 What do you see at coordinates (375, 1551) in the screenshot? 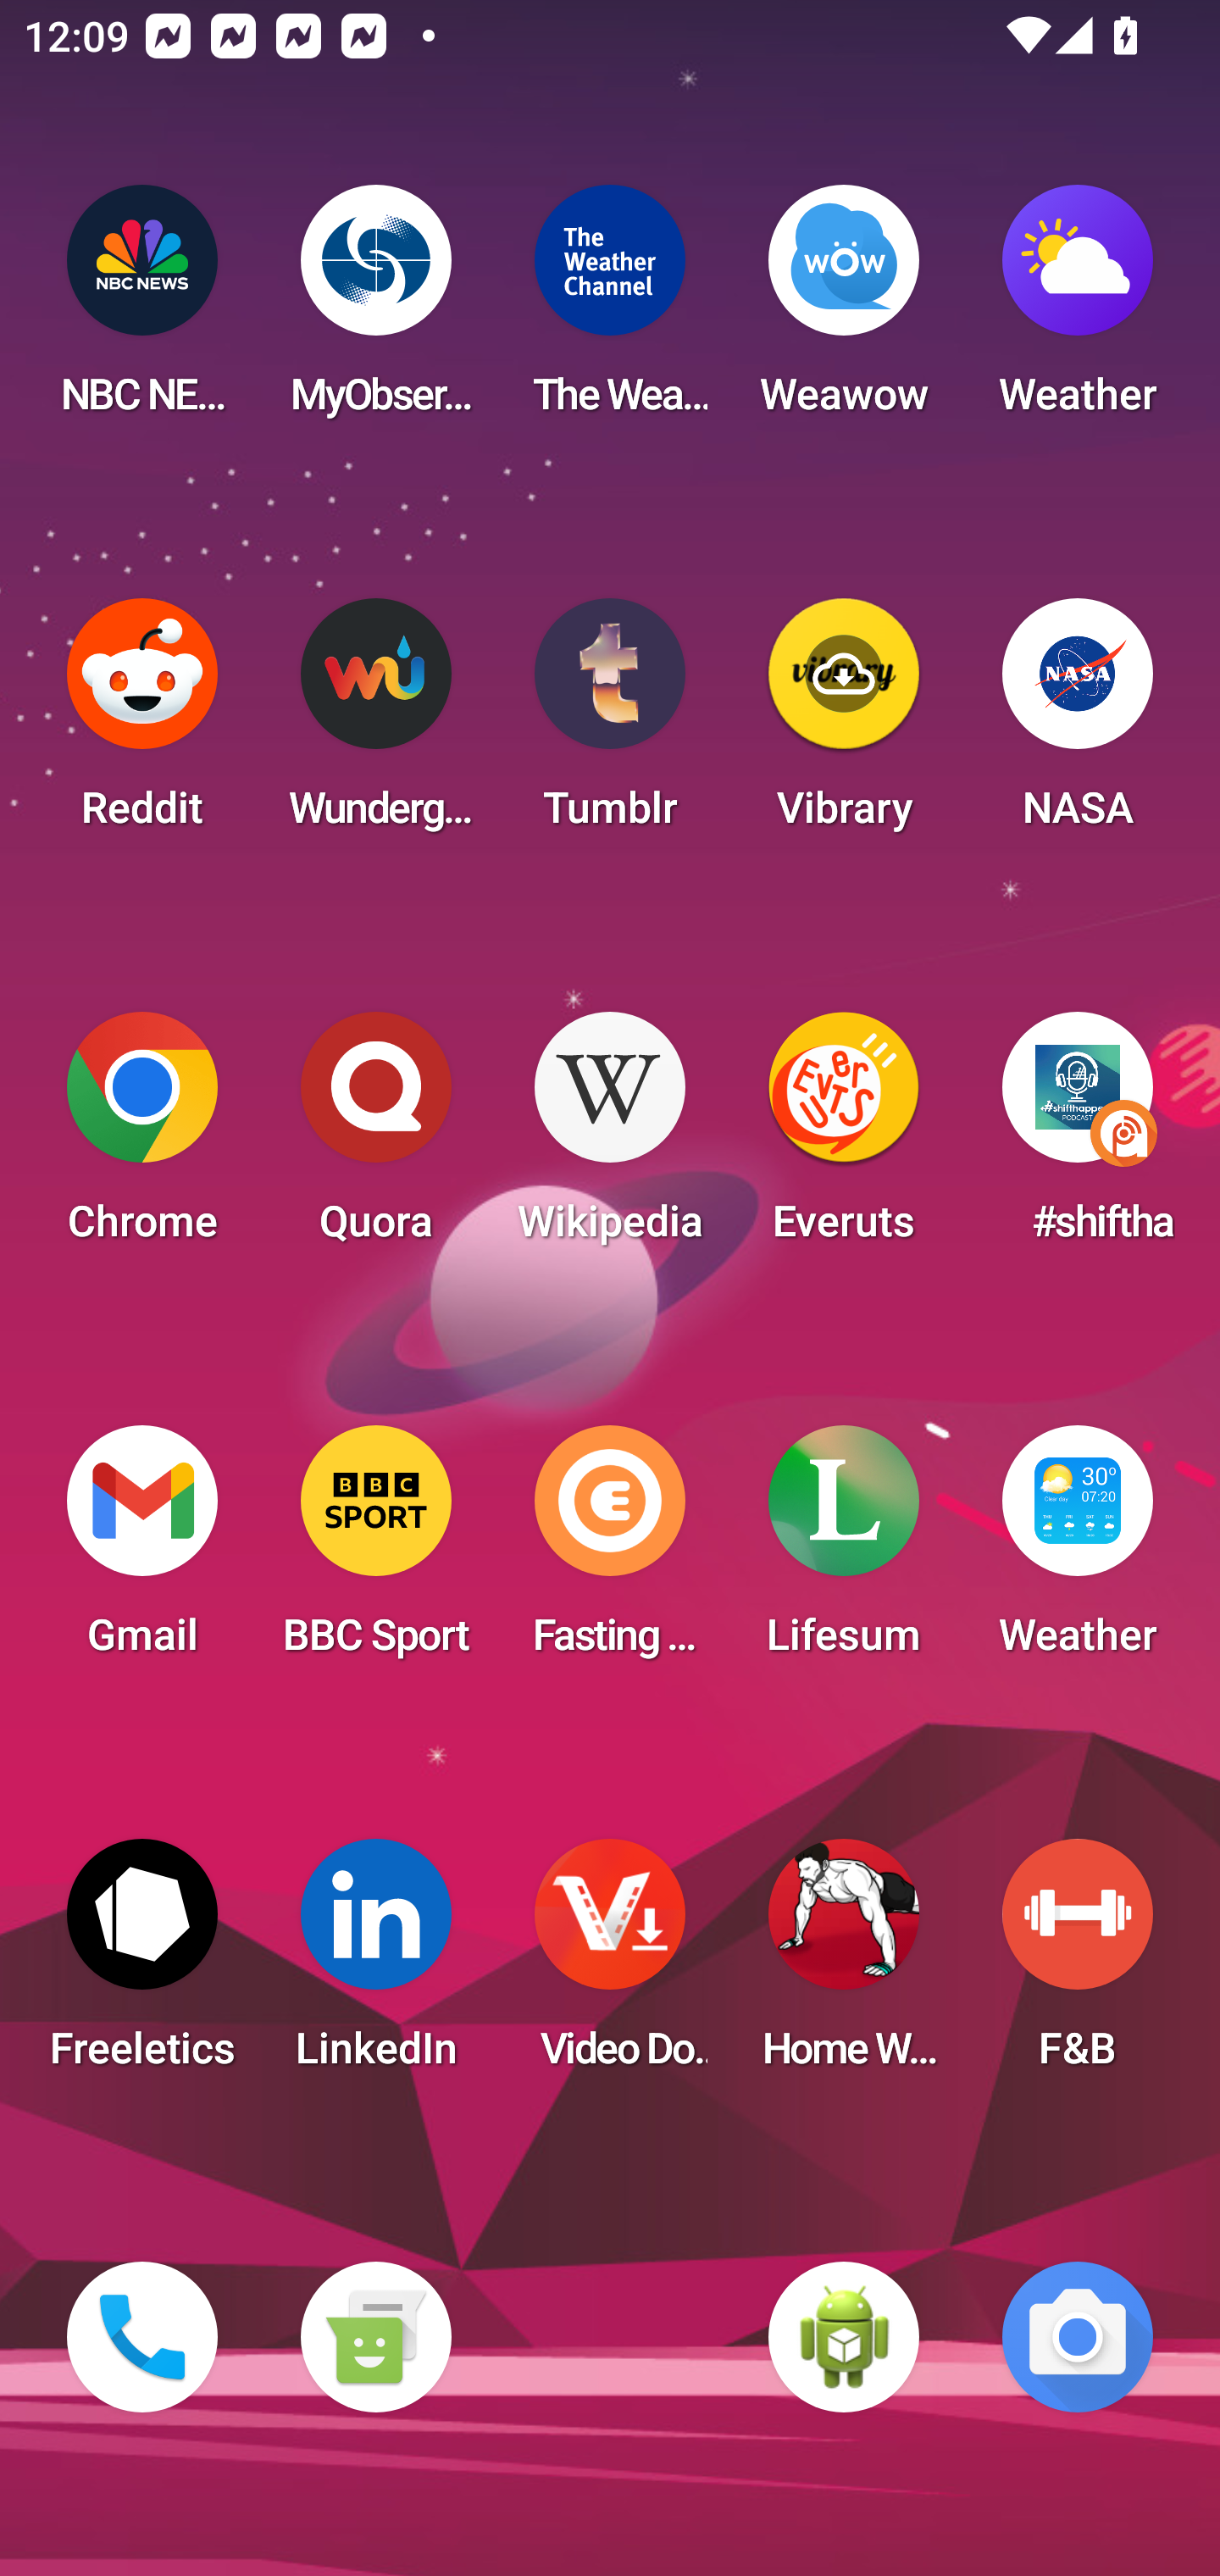
I see `BBC Sport` at bounding box center [375, 1551].